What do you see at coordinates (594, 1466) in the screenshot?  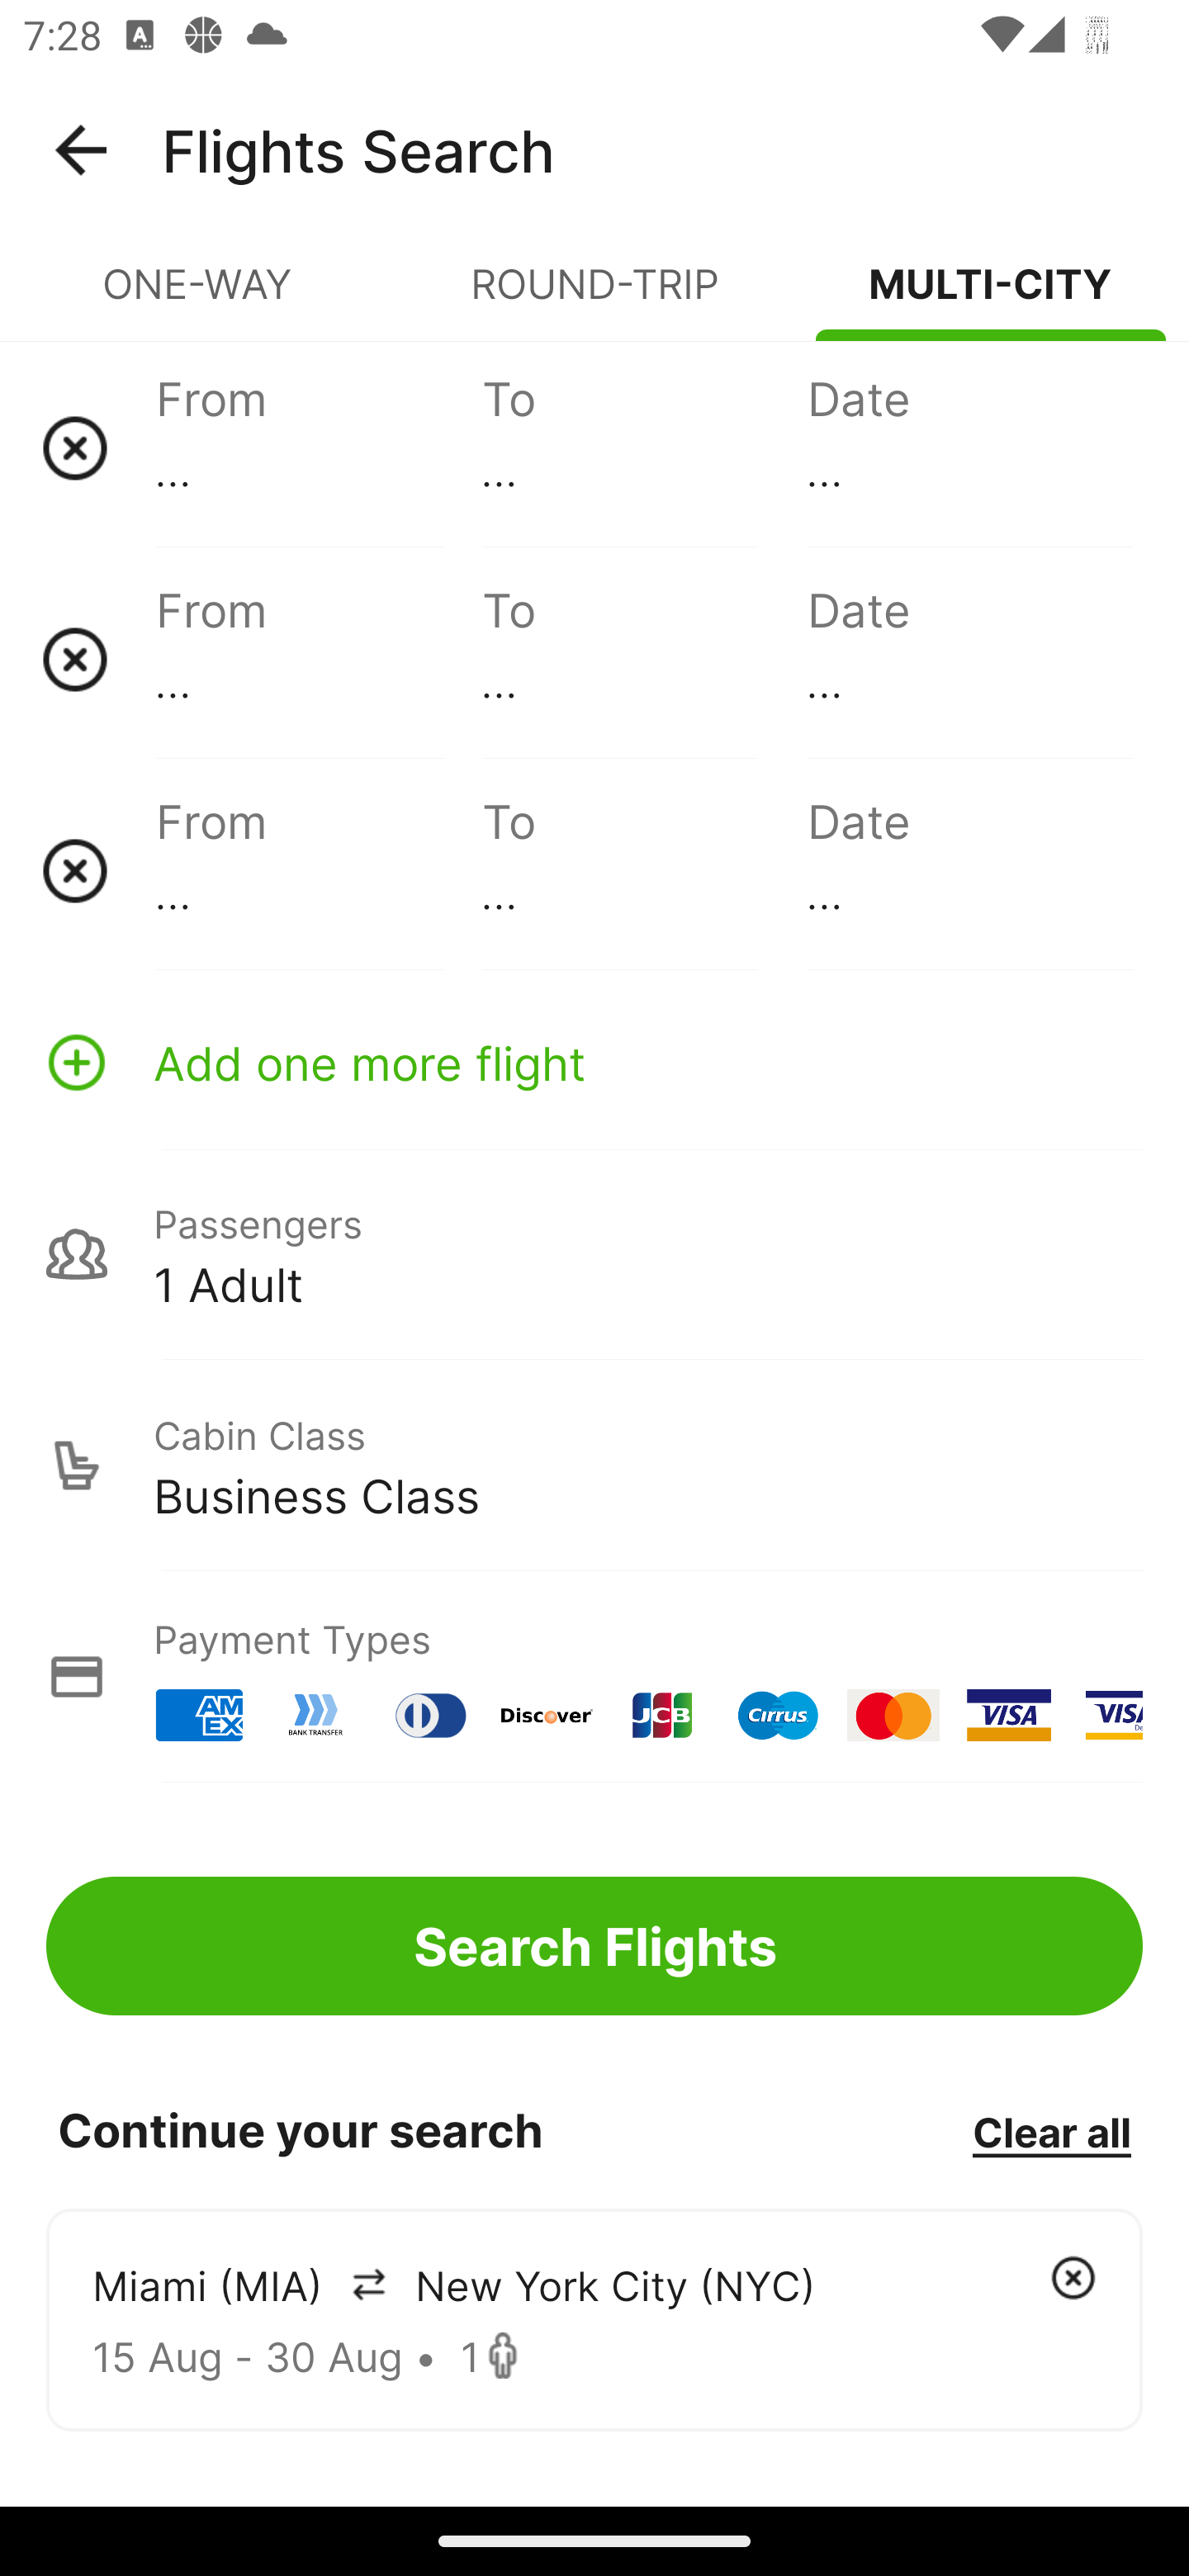 I see `Cabin Class Business Class` at bounding box center [594, 1466].